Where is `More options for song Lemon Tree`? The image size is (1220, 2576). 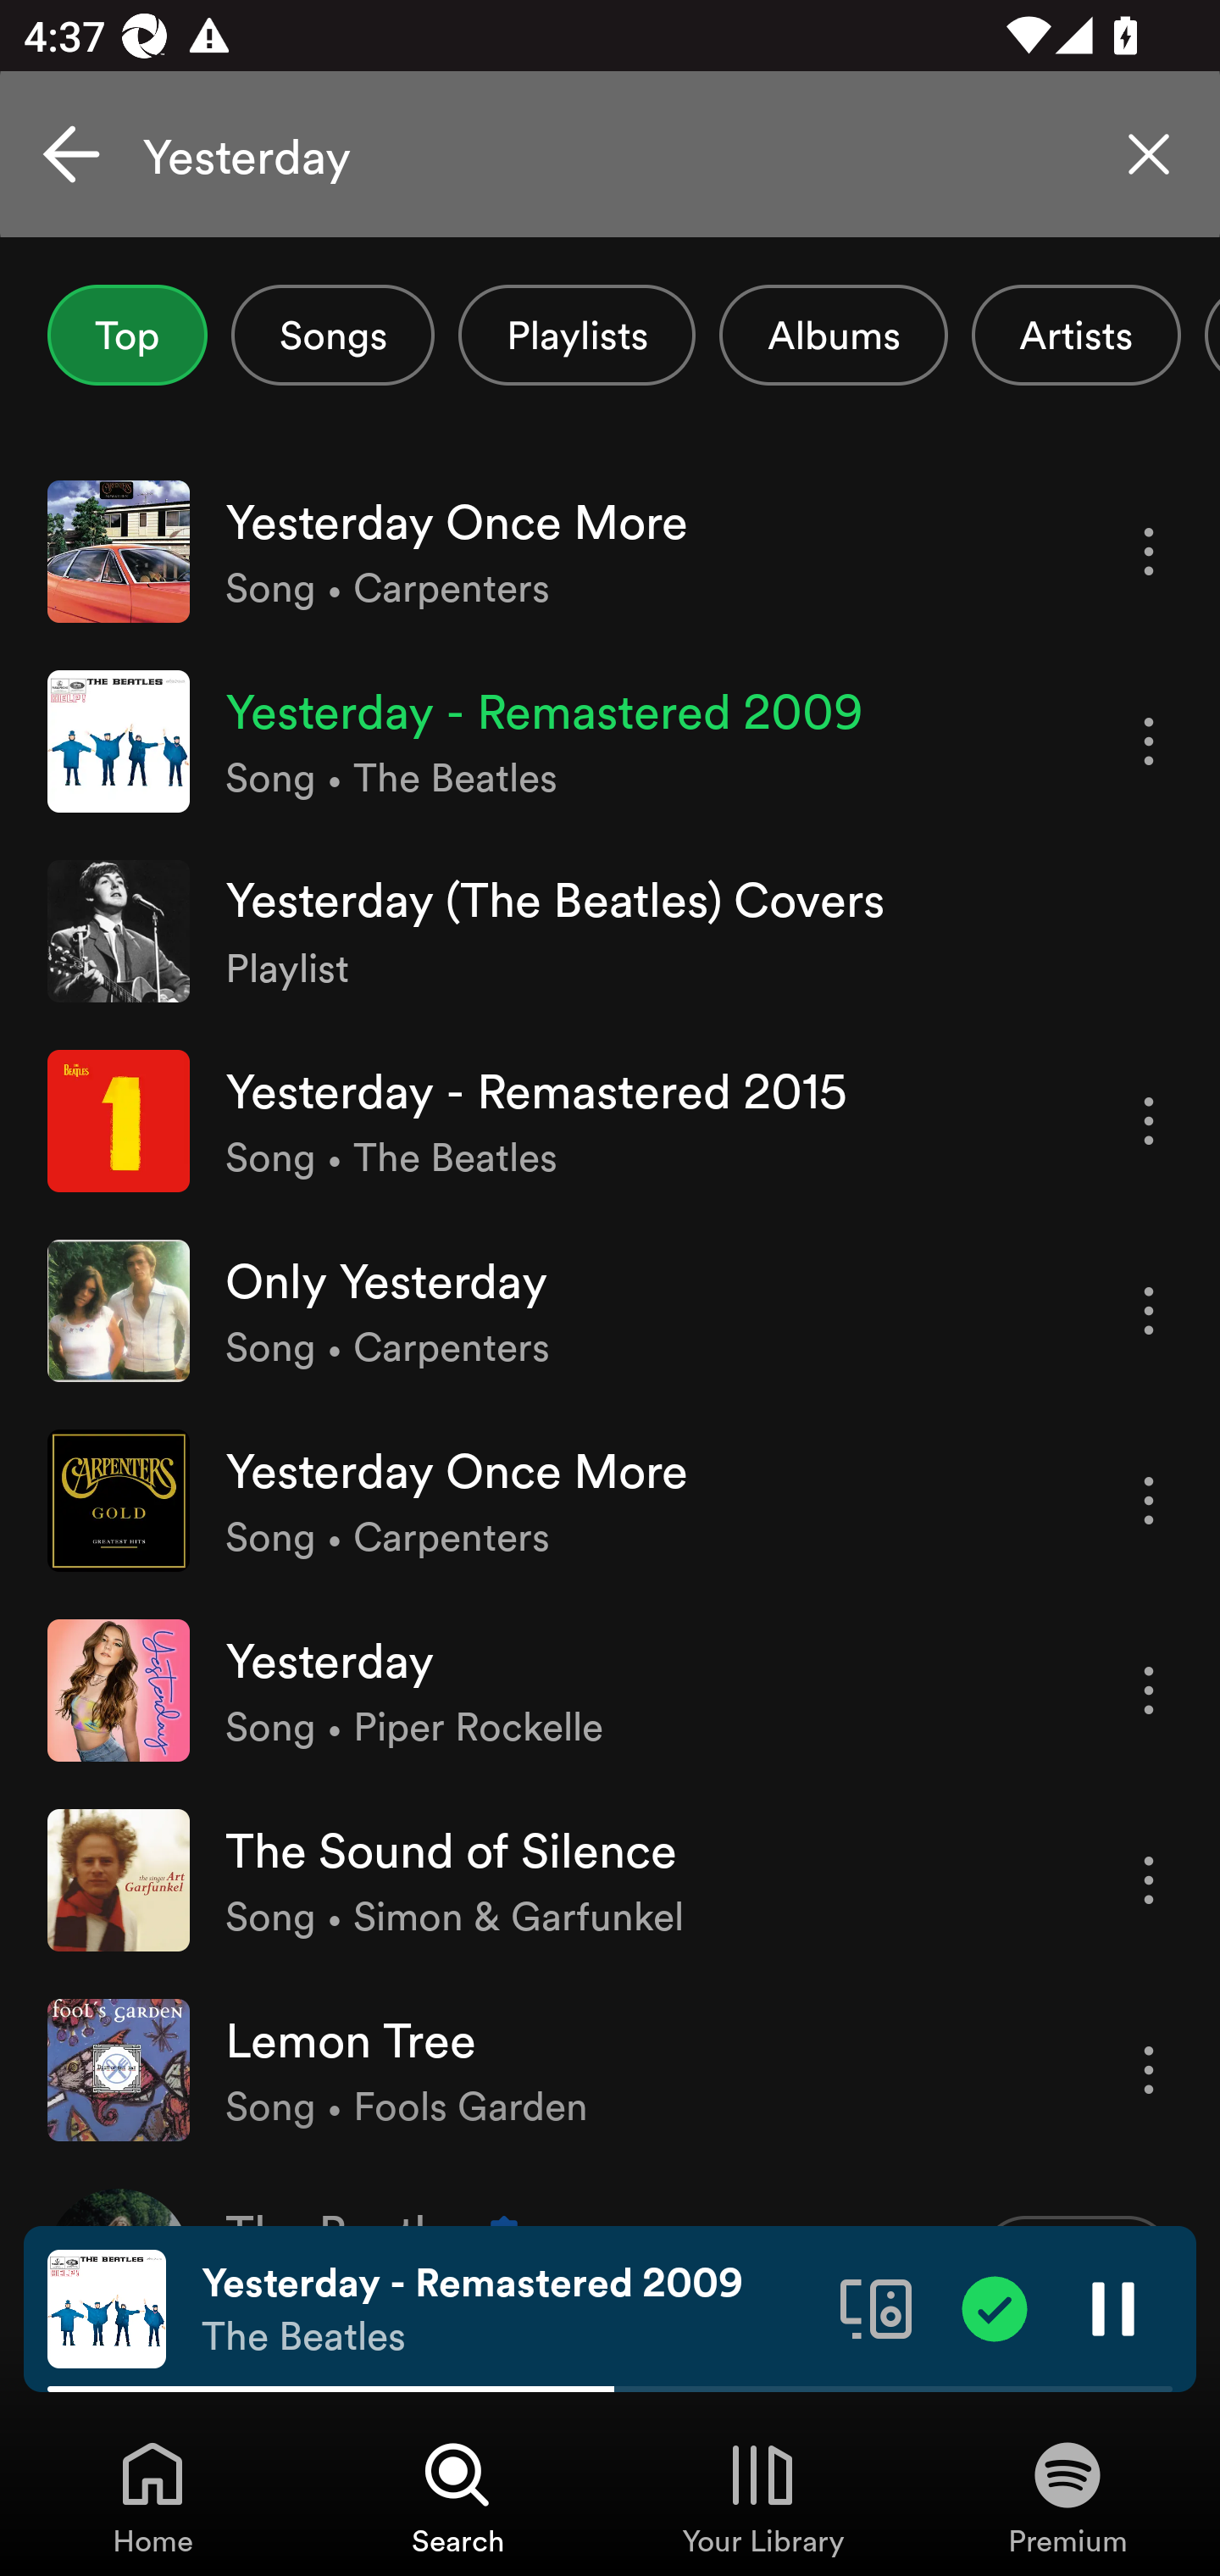
More options for song Lemon Tree is located at coordinates (1149, 2069).